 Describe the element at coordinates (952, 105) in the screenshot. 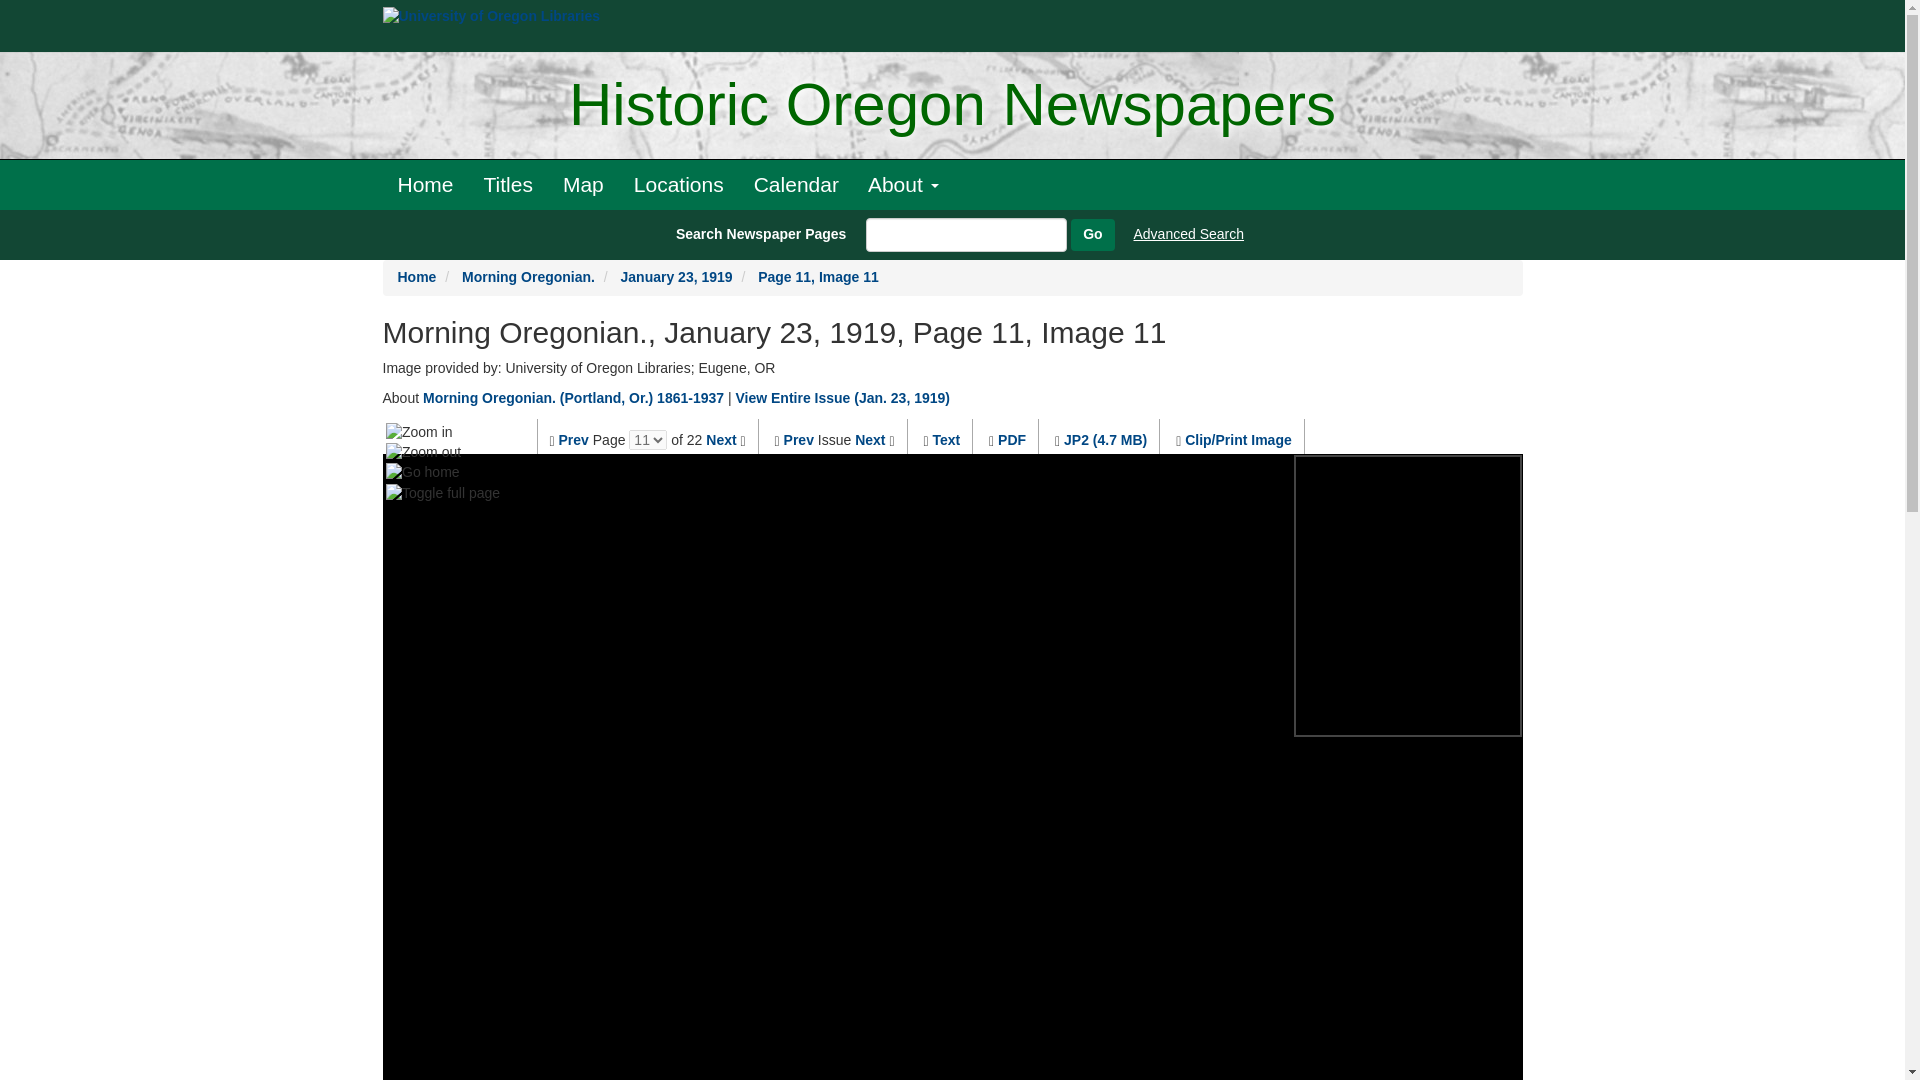

I see `Historic Oregon Newspapers` at that location.